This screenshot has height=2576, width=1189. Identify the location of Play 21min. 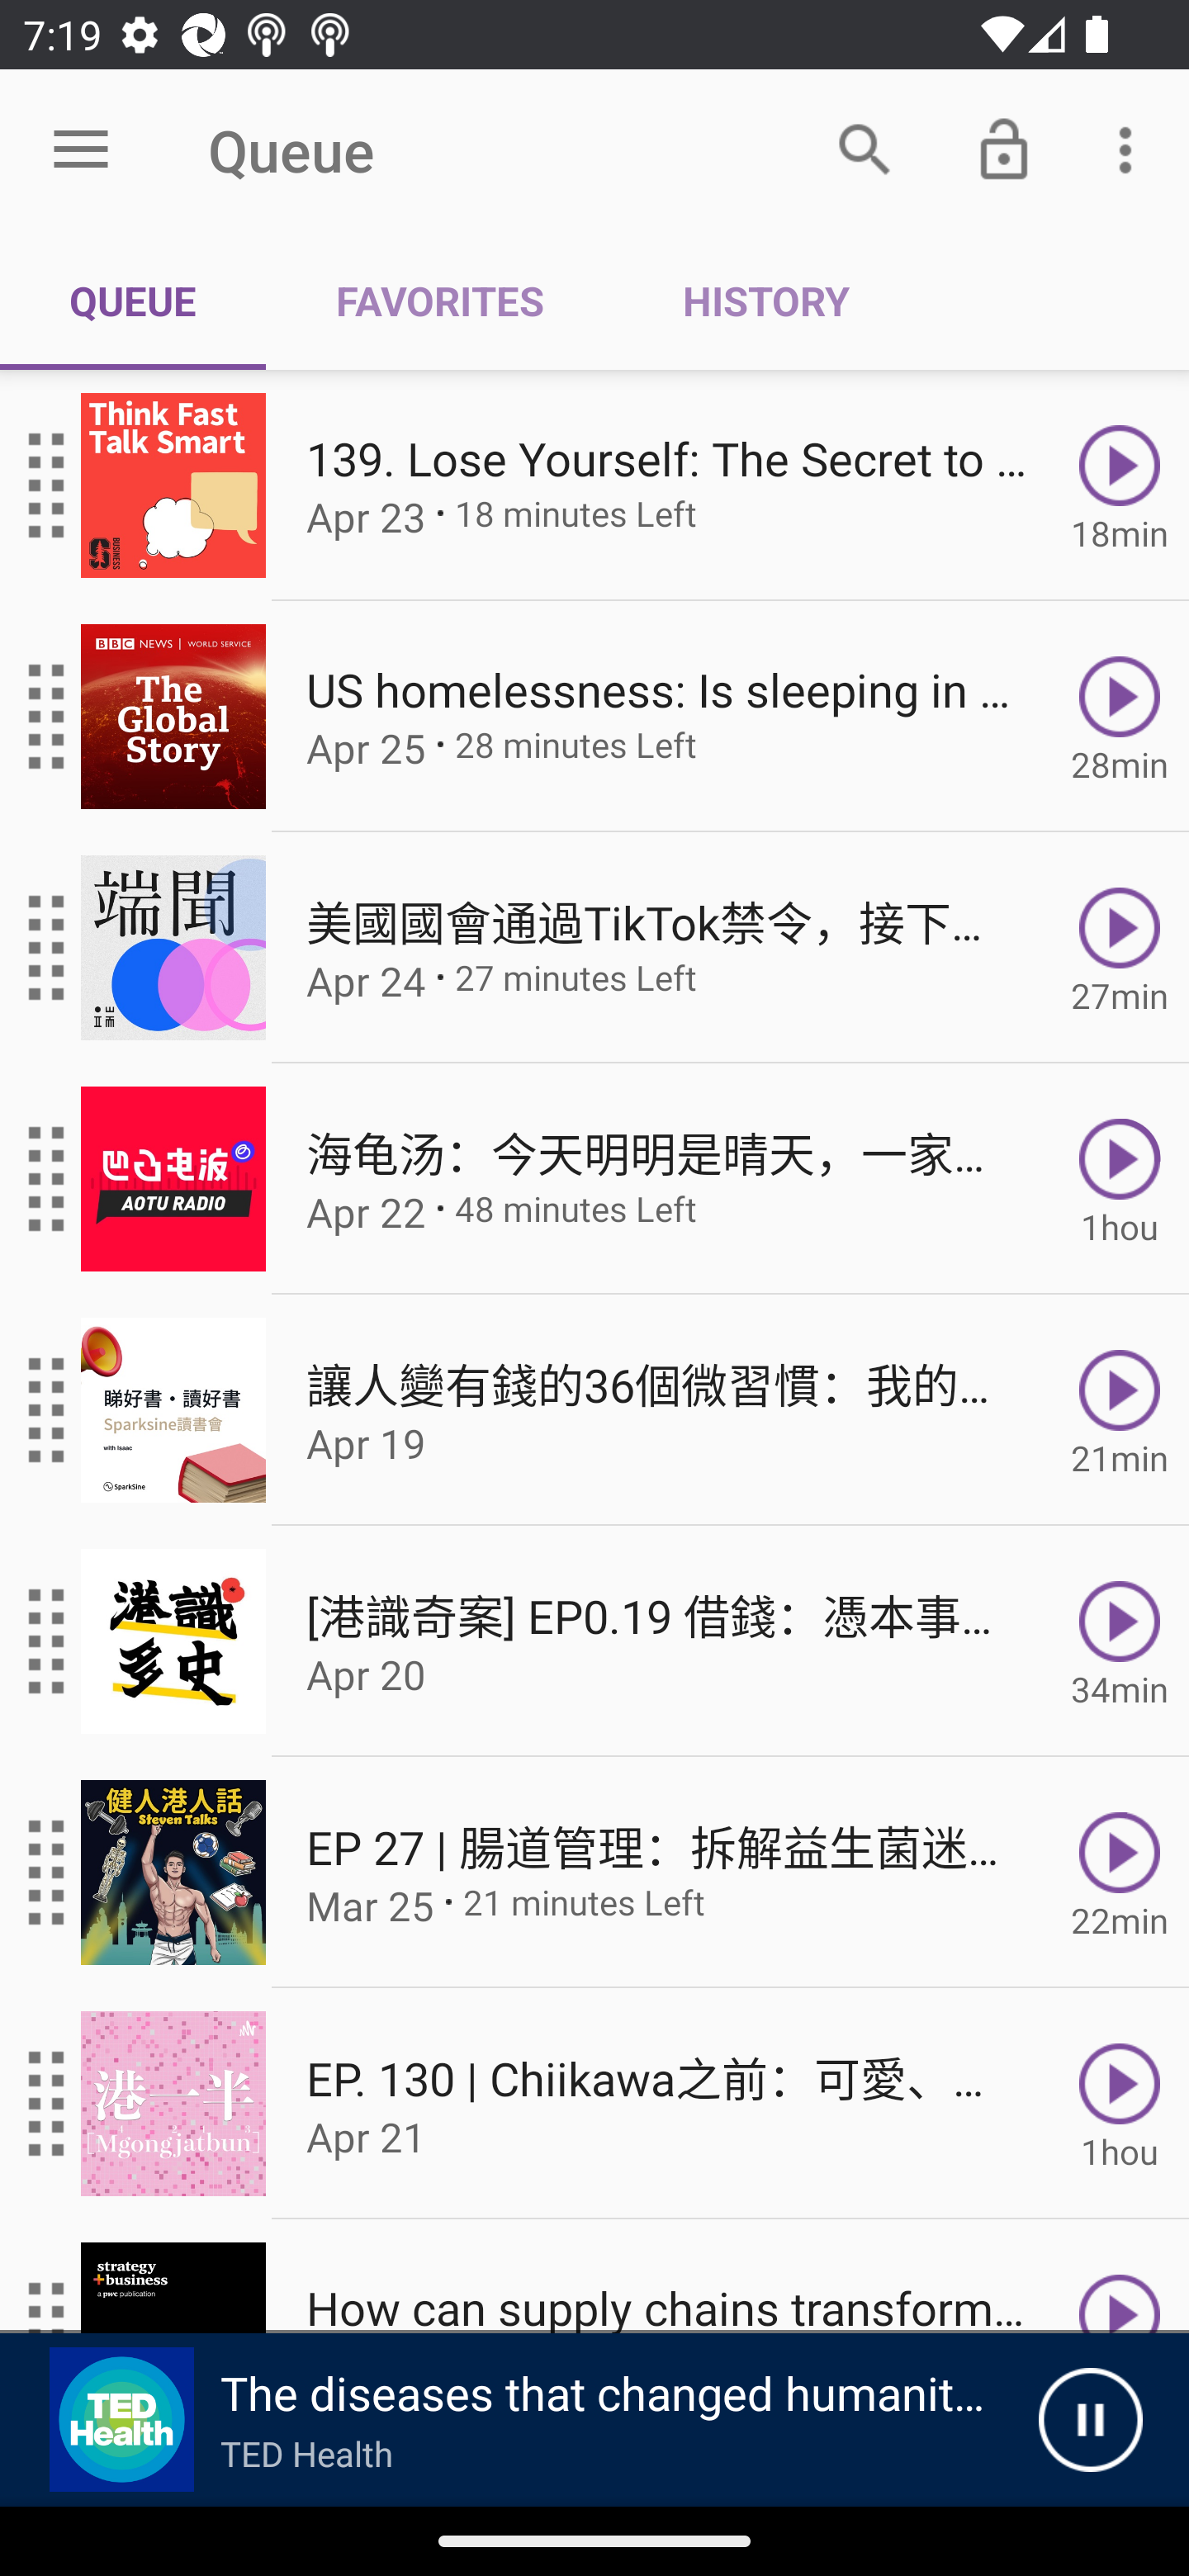
(1120, 1410).